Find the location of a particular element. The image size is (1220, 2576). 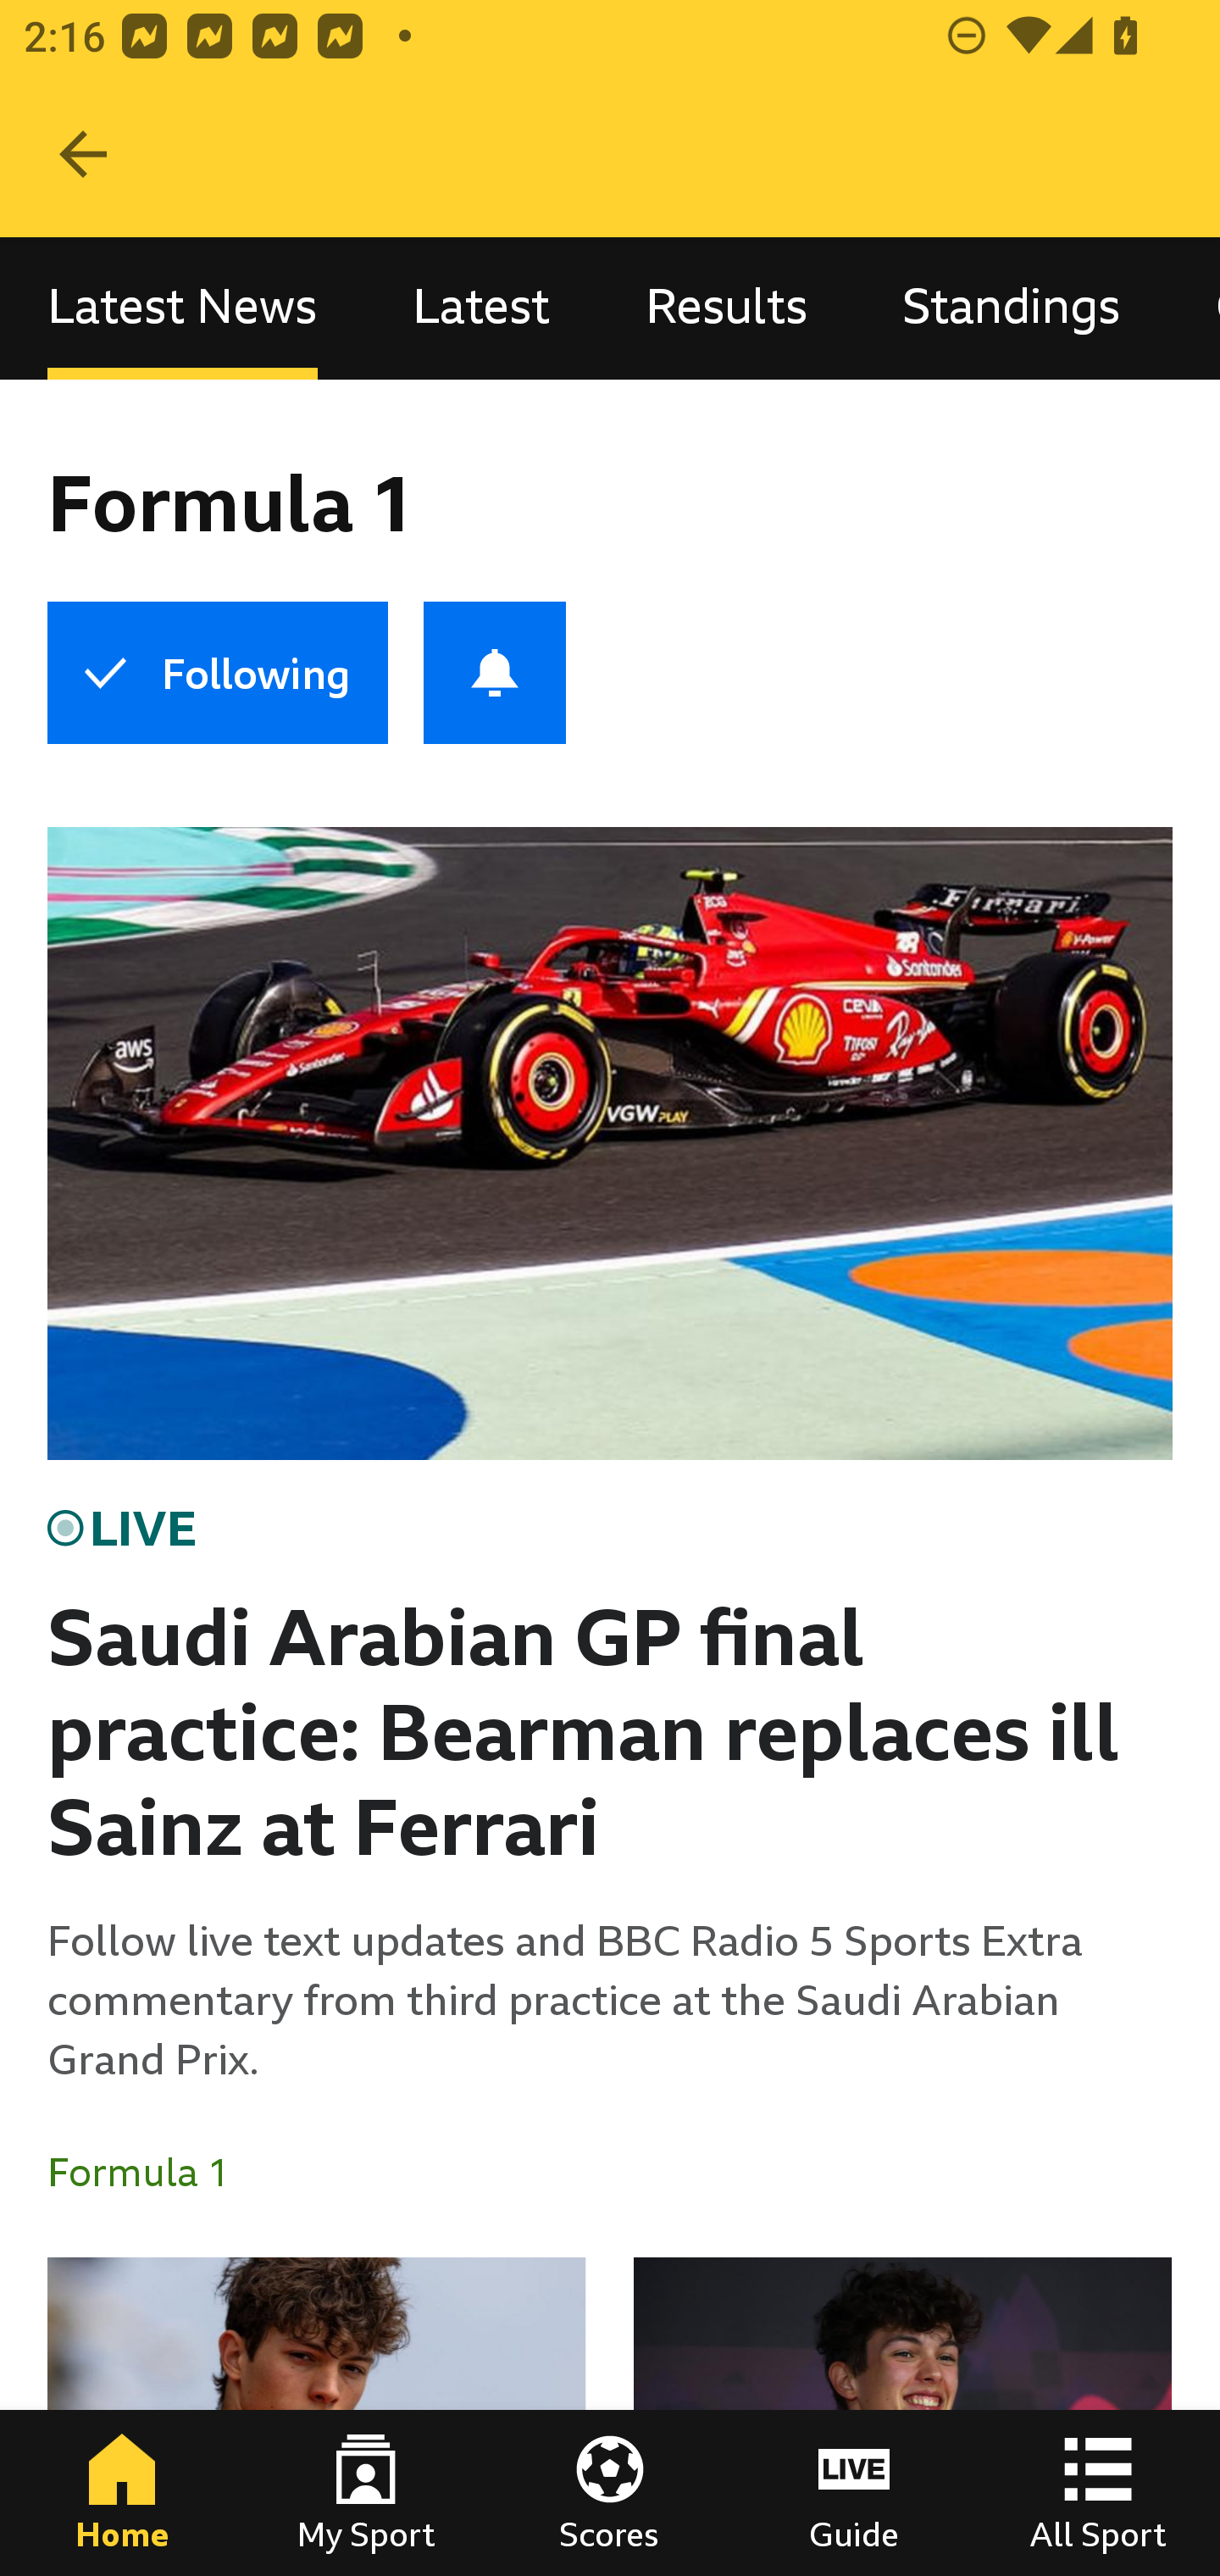

Push notifications for Formula 1 is located at coordinates (495, 673).